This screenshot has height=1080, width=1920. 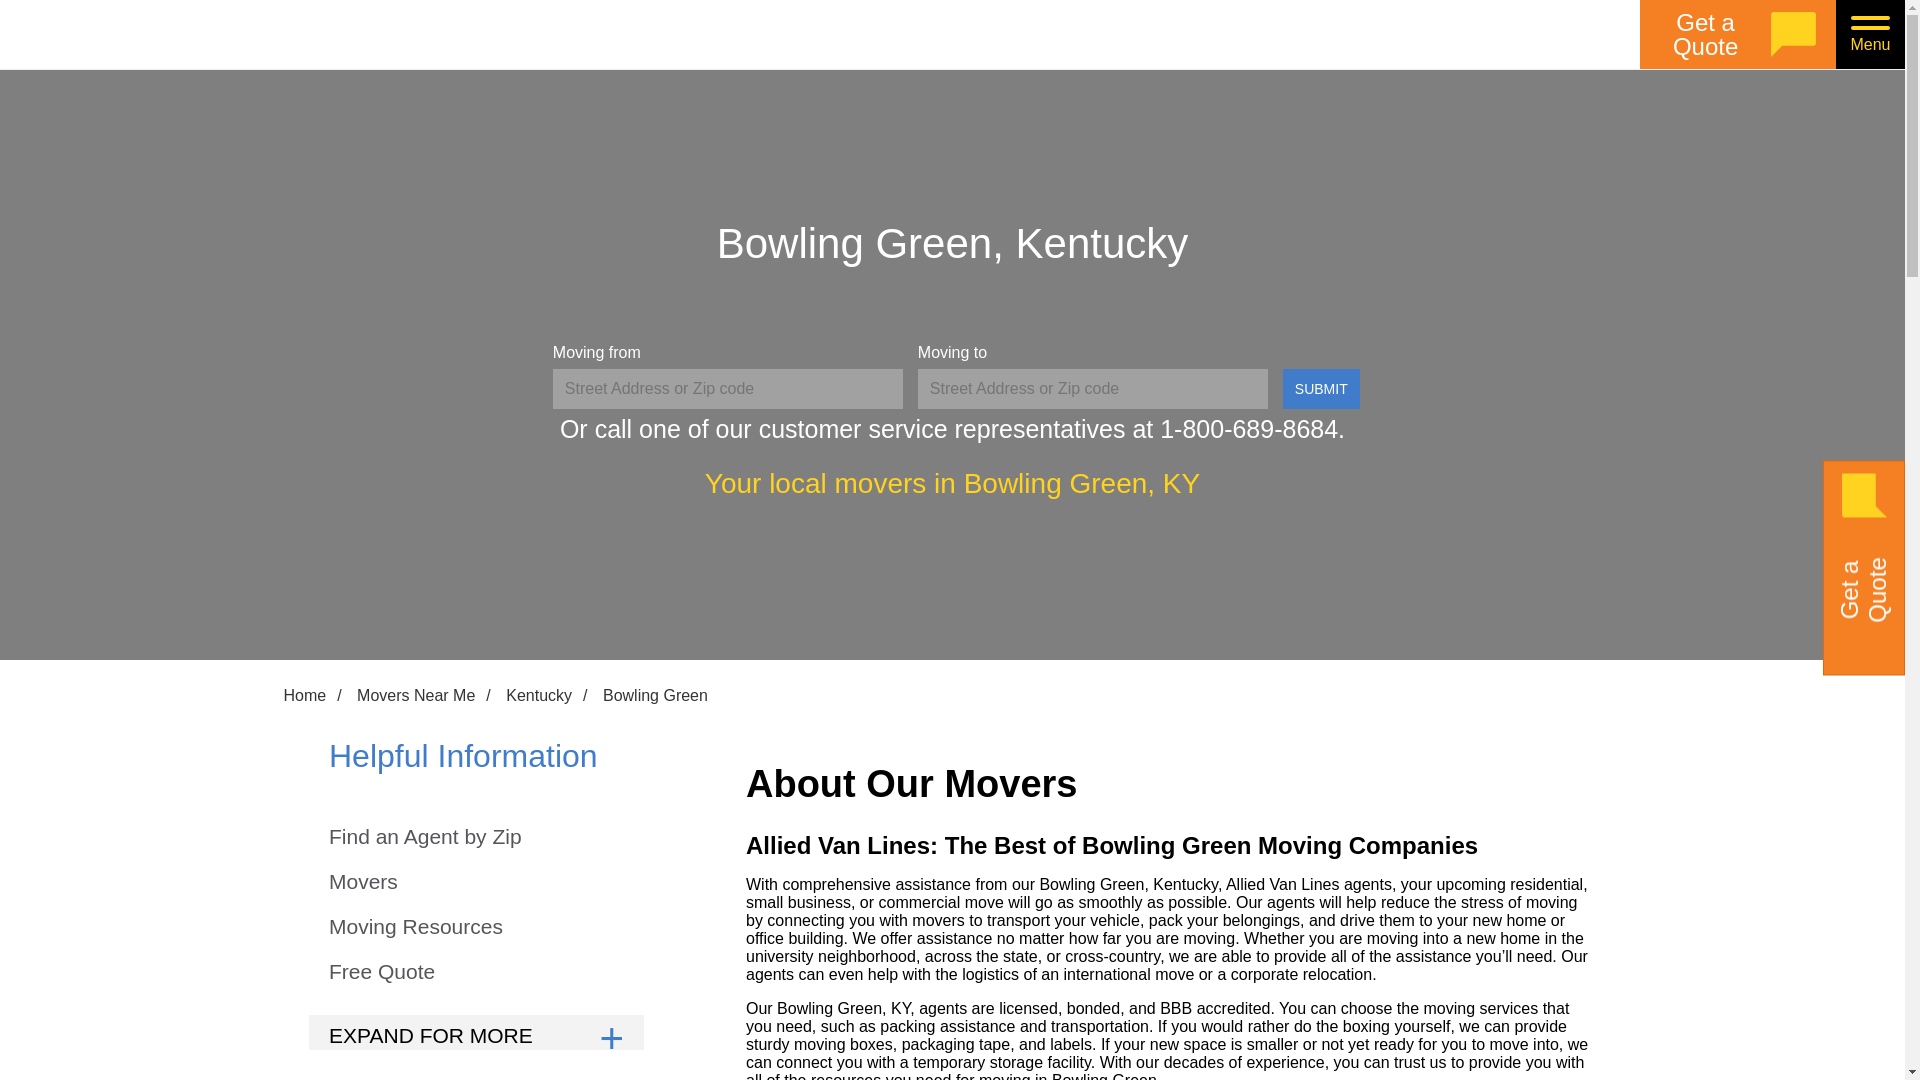 I want to click on Get a Quote, so click(x=1737, y=34).